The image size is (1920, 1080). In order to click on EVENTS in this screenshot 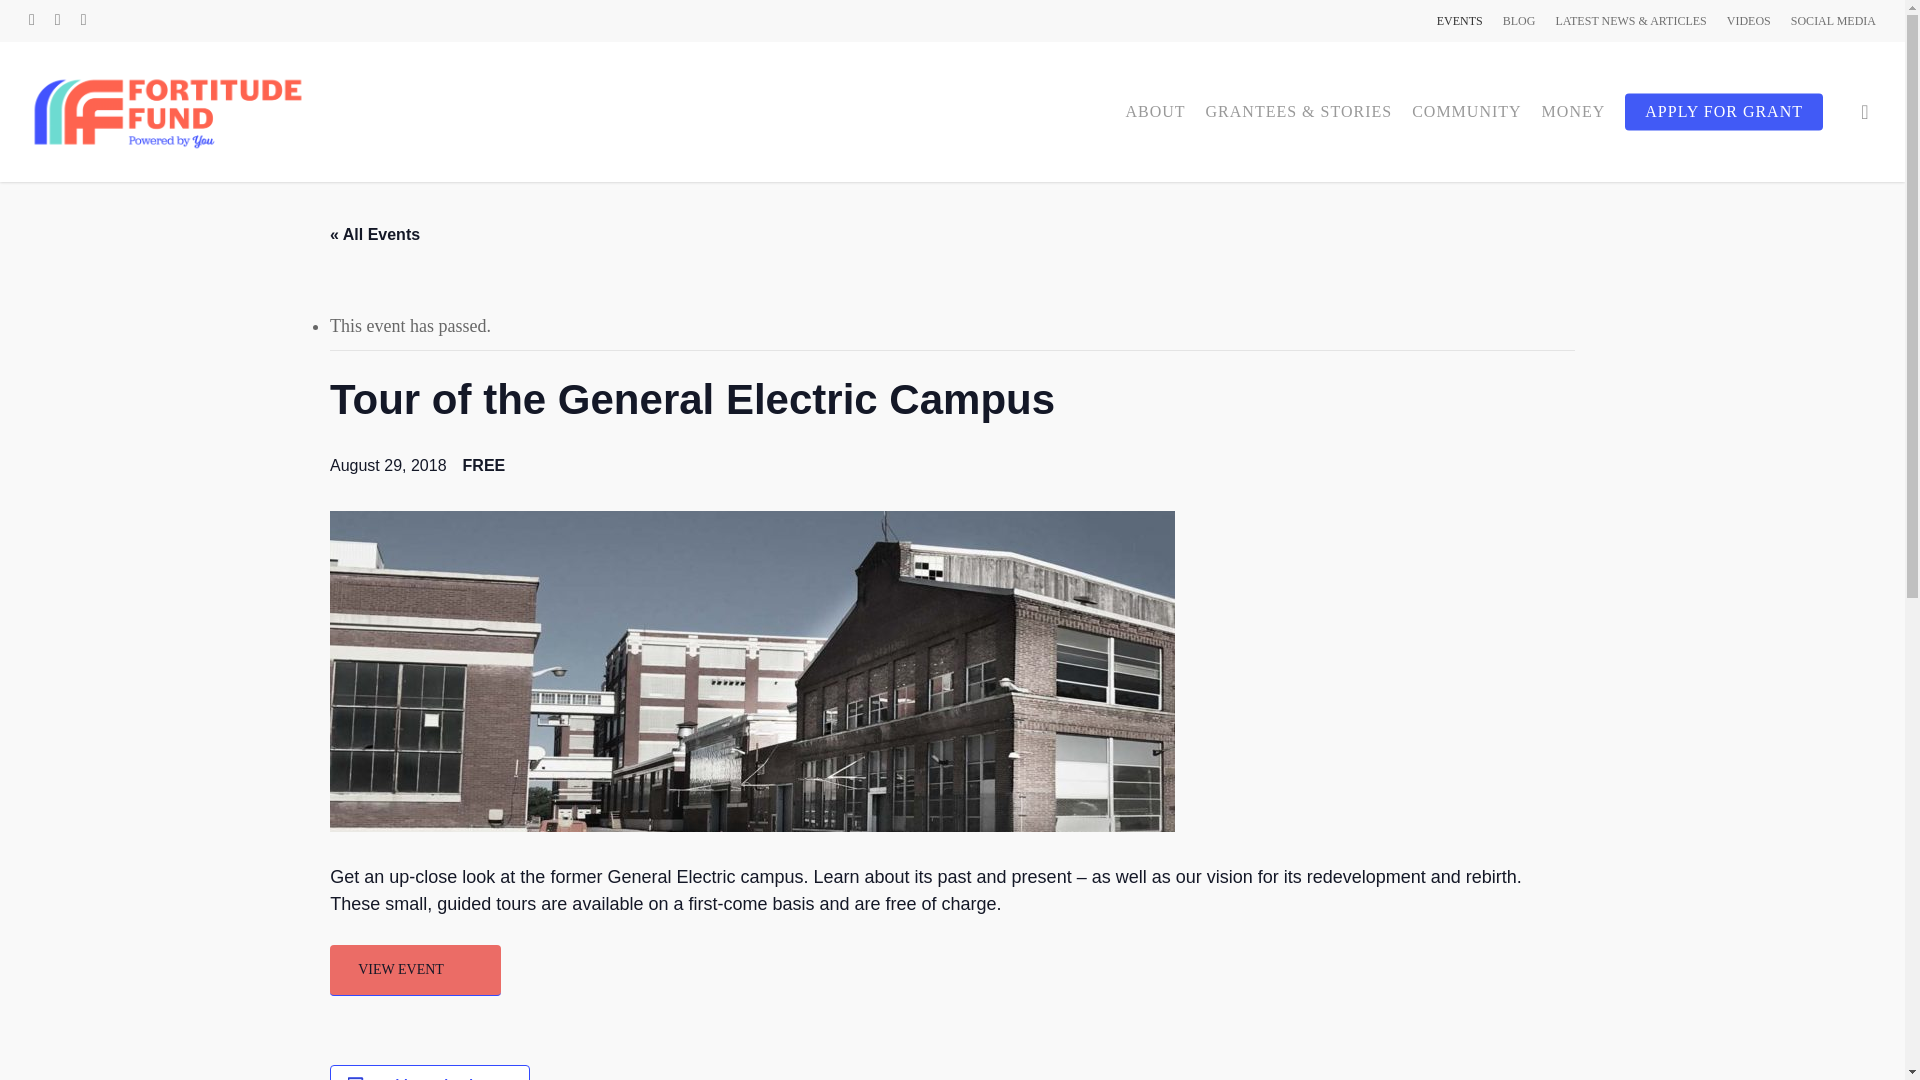, I will do `click(1459, 20)`.